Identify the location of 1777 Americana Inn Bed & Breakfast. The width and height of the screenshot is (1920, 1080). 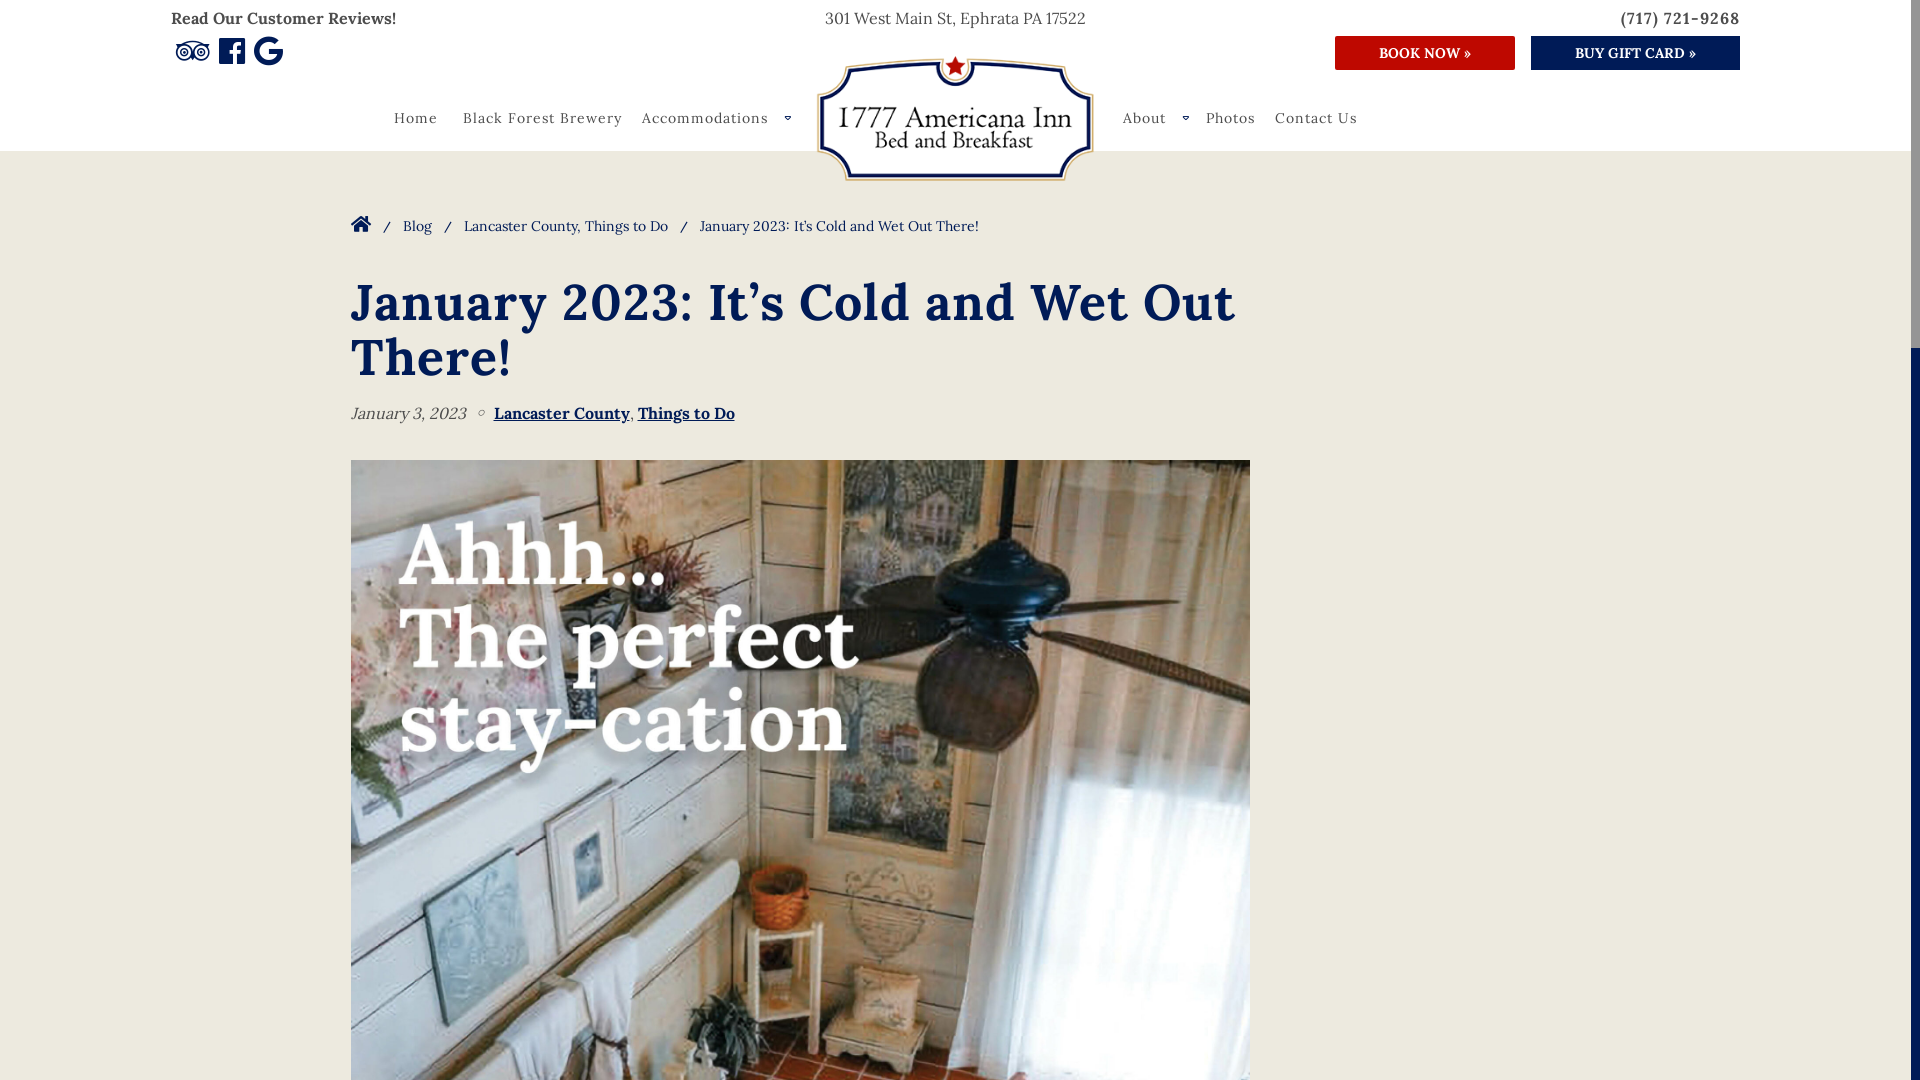
(955, 118).